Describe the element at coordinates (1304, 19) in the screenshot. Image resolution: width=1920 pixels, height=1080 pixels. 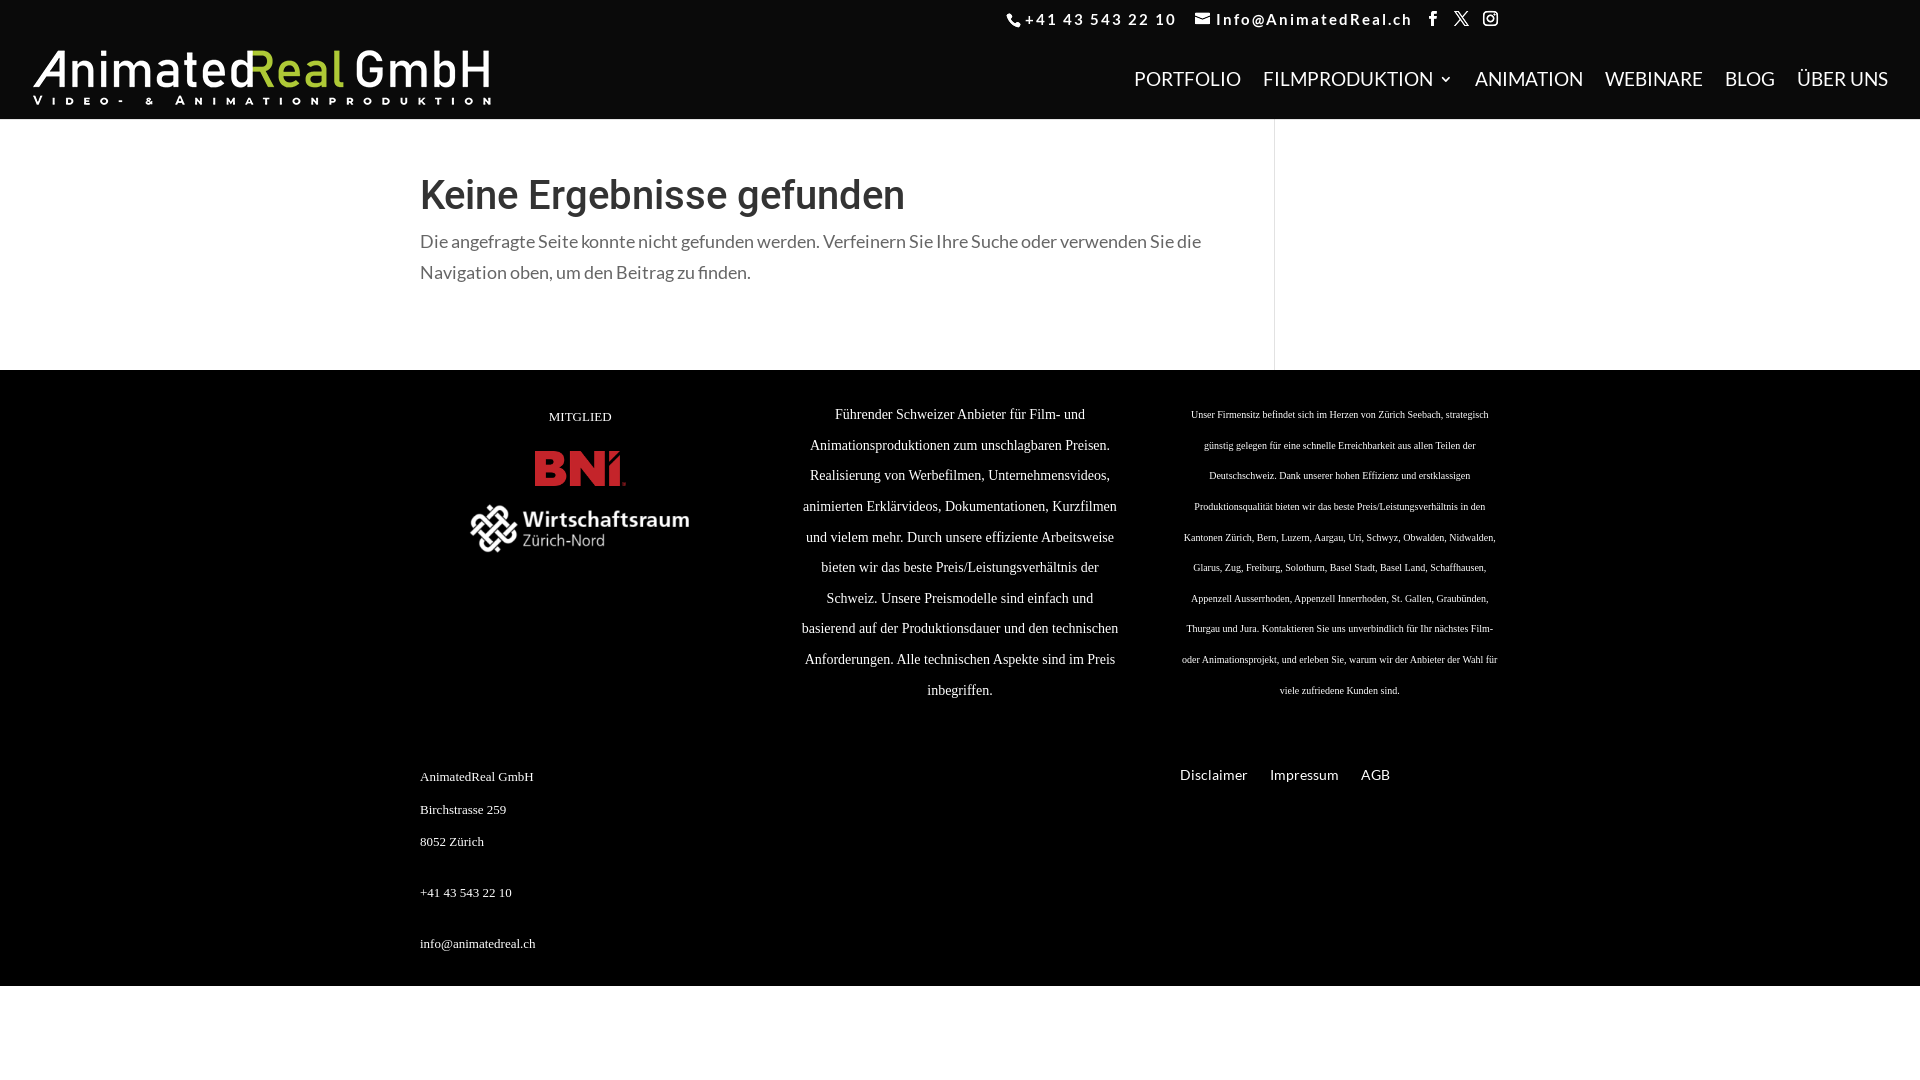
I see `Info@AnimatedReal.ch` at that location.